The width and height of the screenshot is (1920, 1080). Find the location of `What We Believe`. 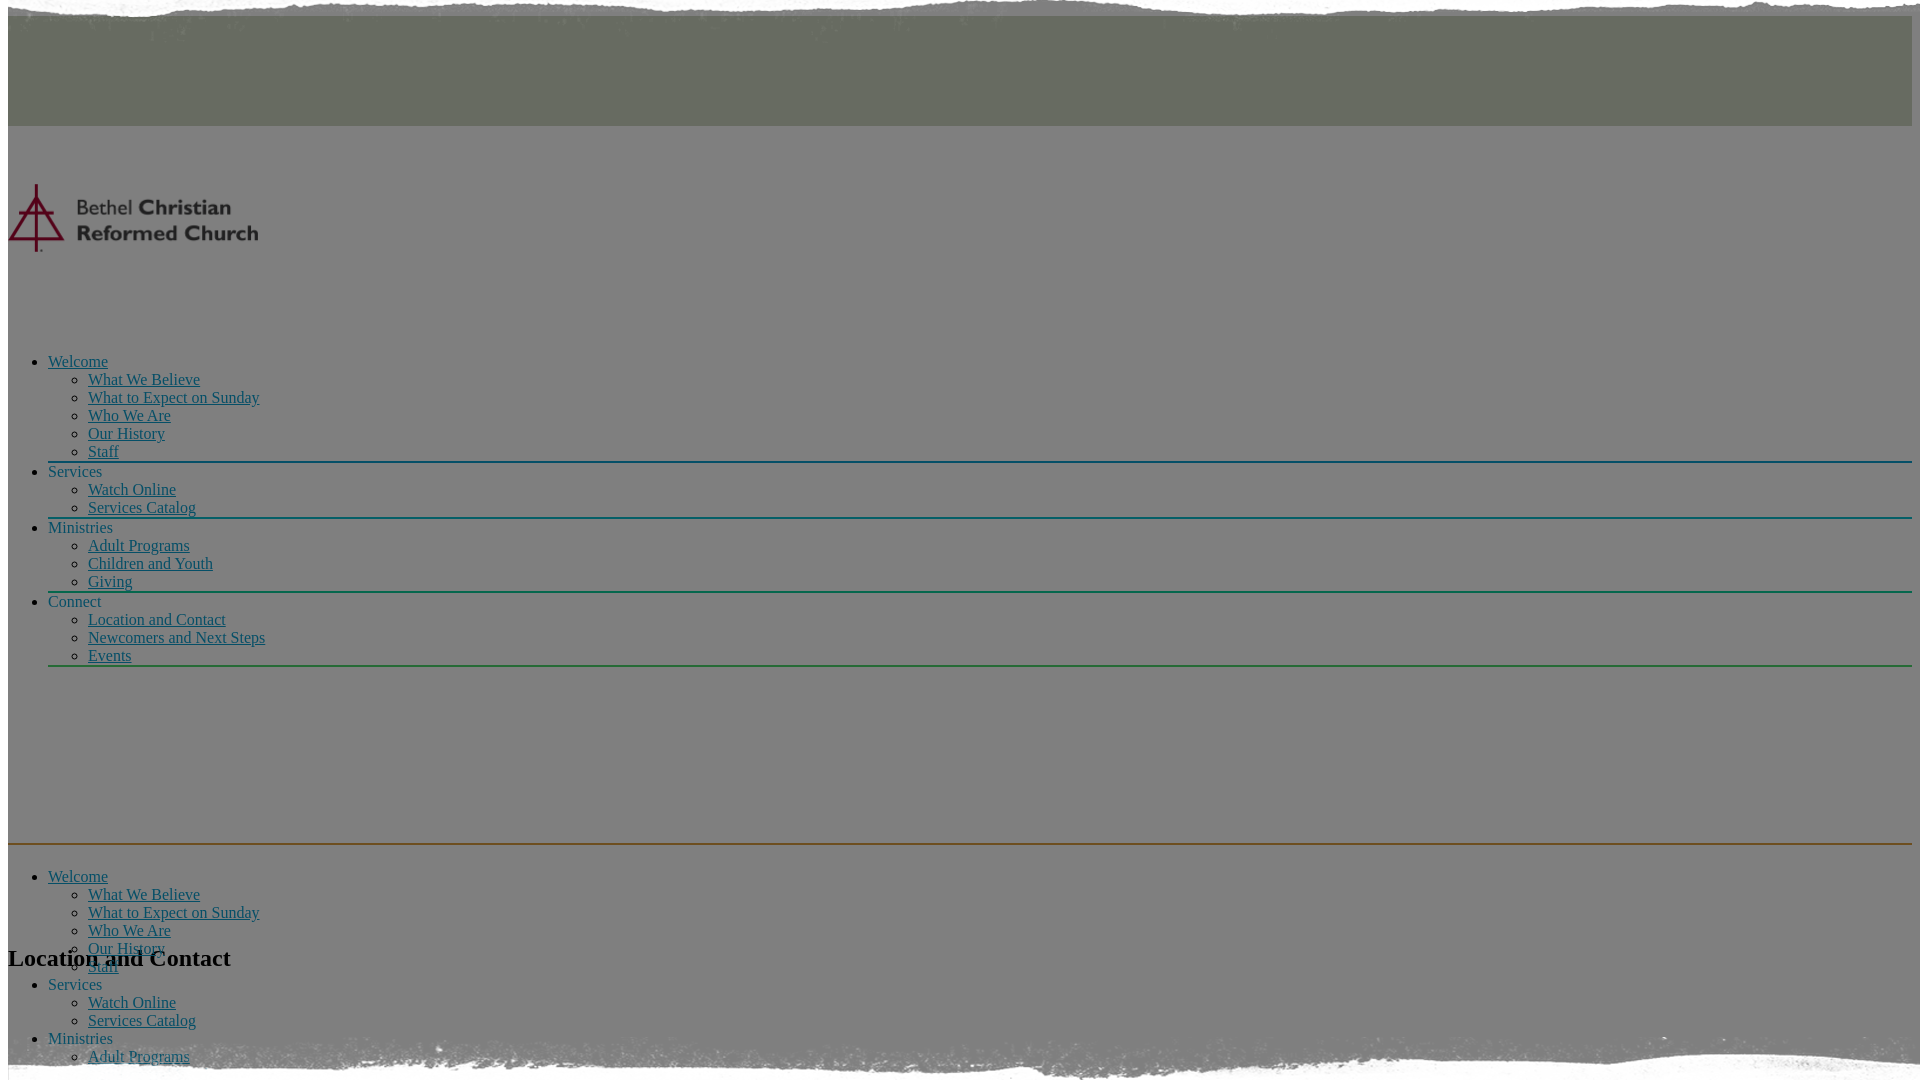

What We Believe is located at coordinates (144, 380).